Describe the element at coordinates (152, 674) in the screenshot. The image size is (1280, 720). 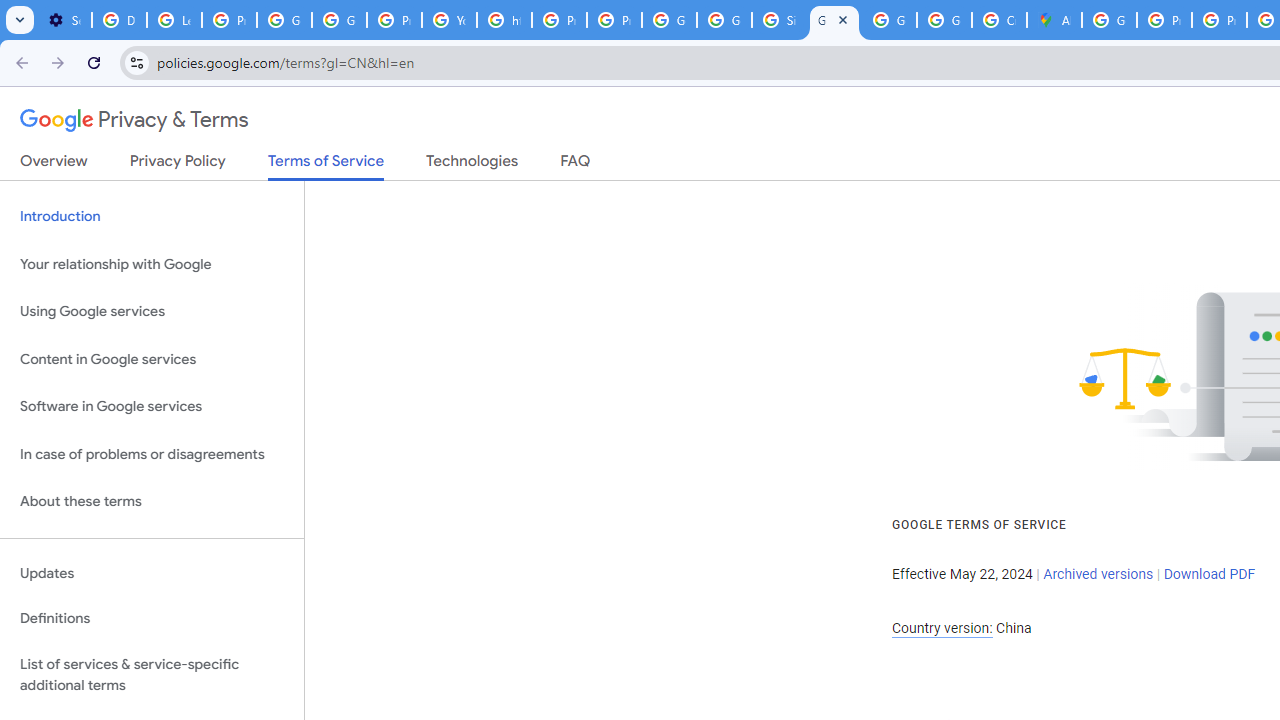
I see `List of services & service-specific additional terms` at that location.